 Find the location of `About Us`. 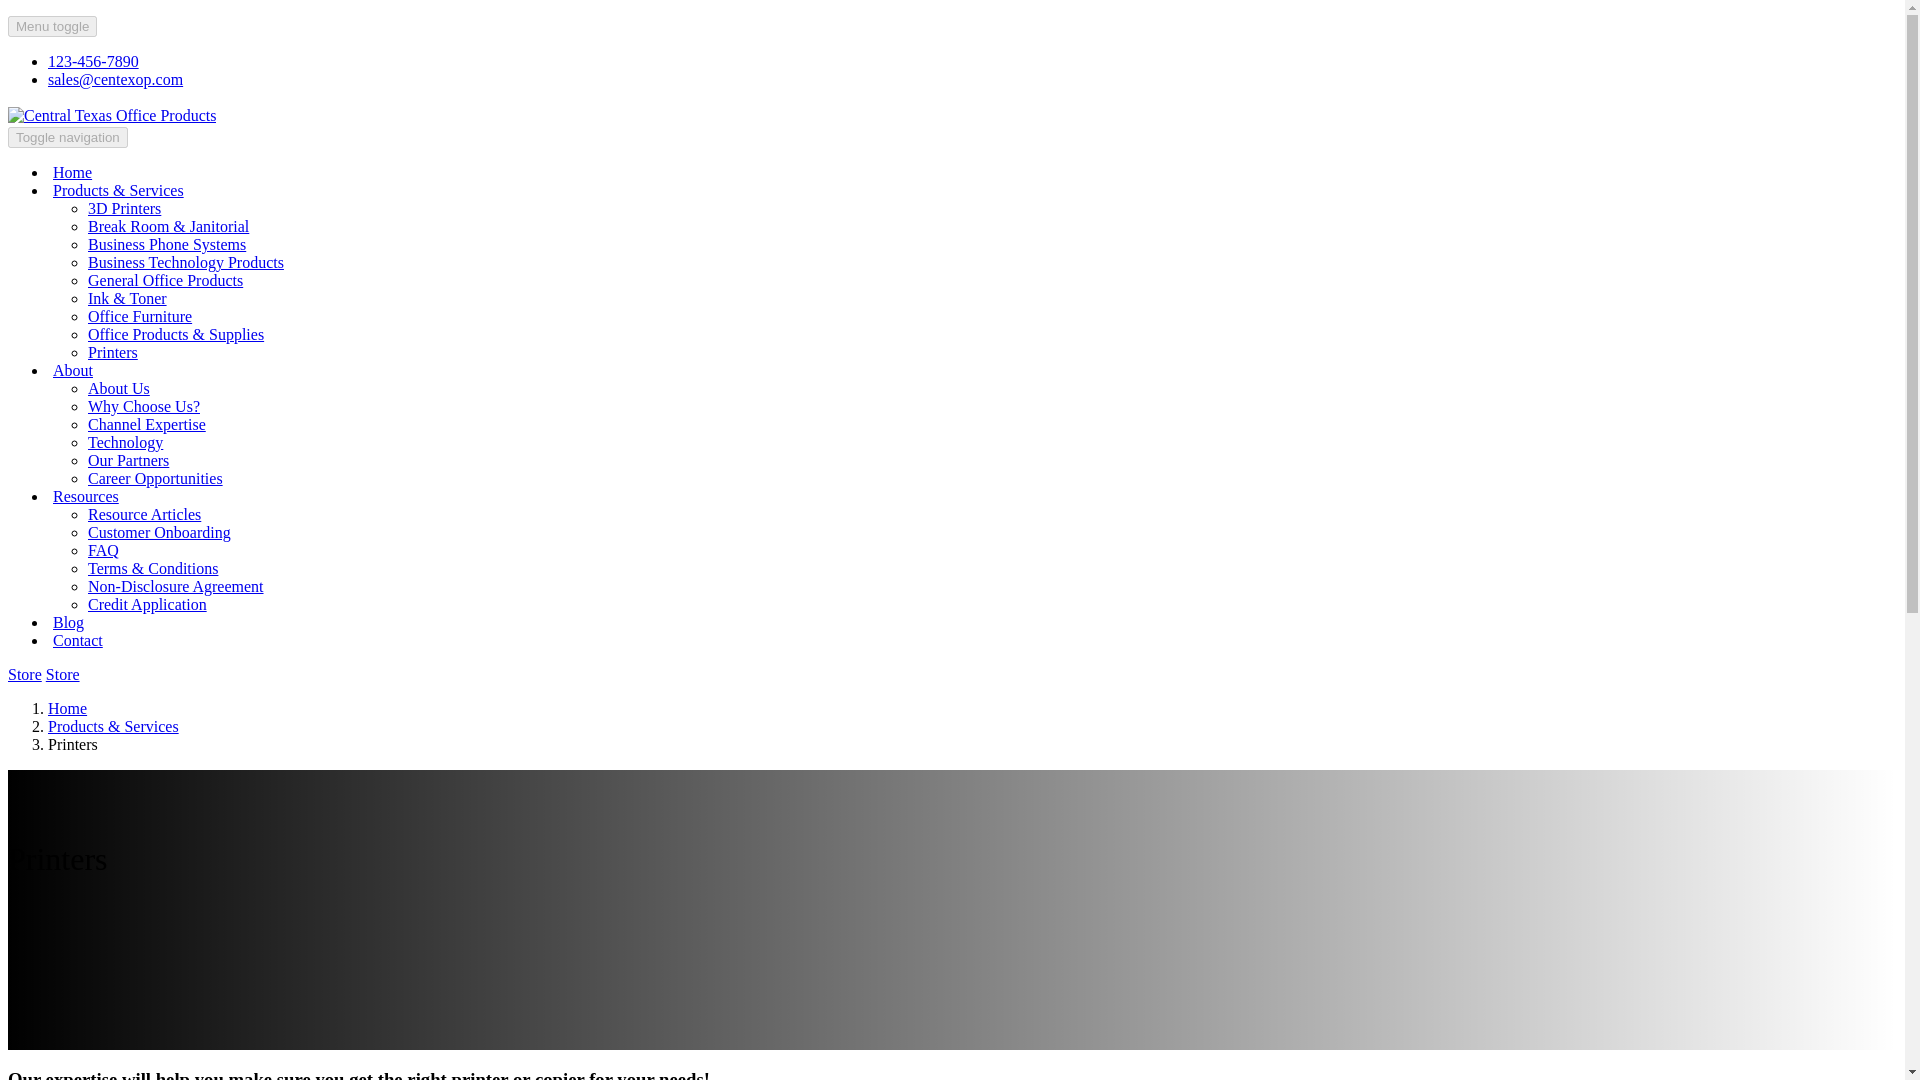

About Us is located at coordinates (118, 388).